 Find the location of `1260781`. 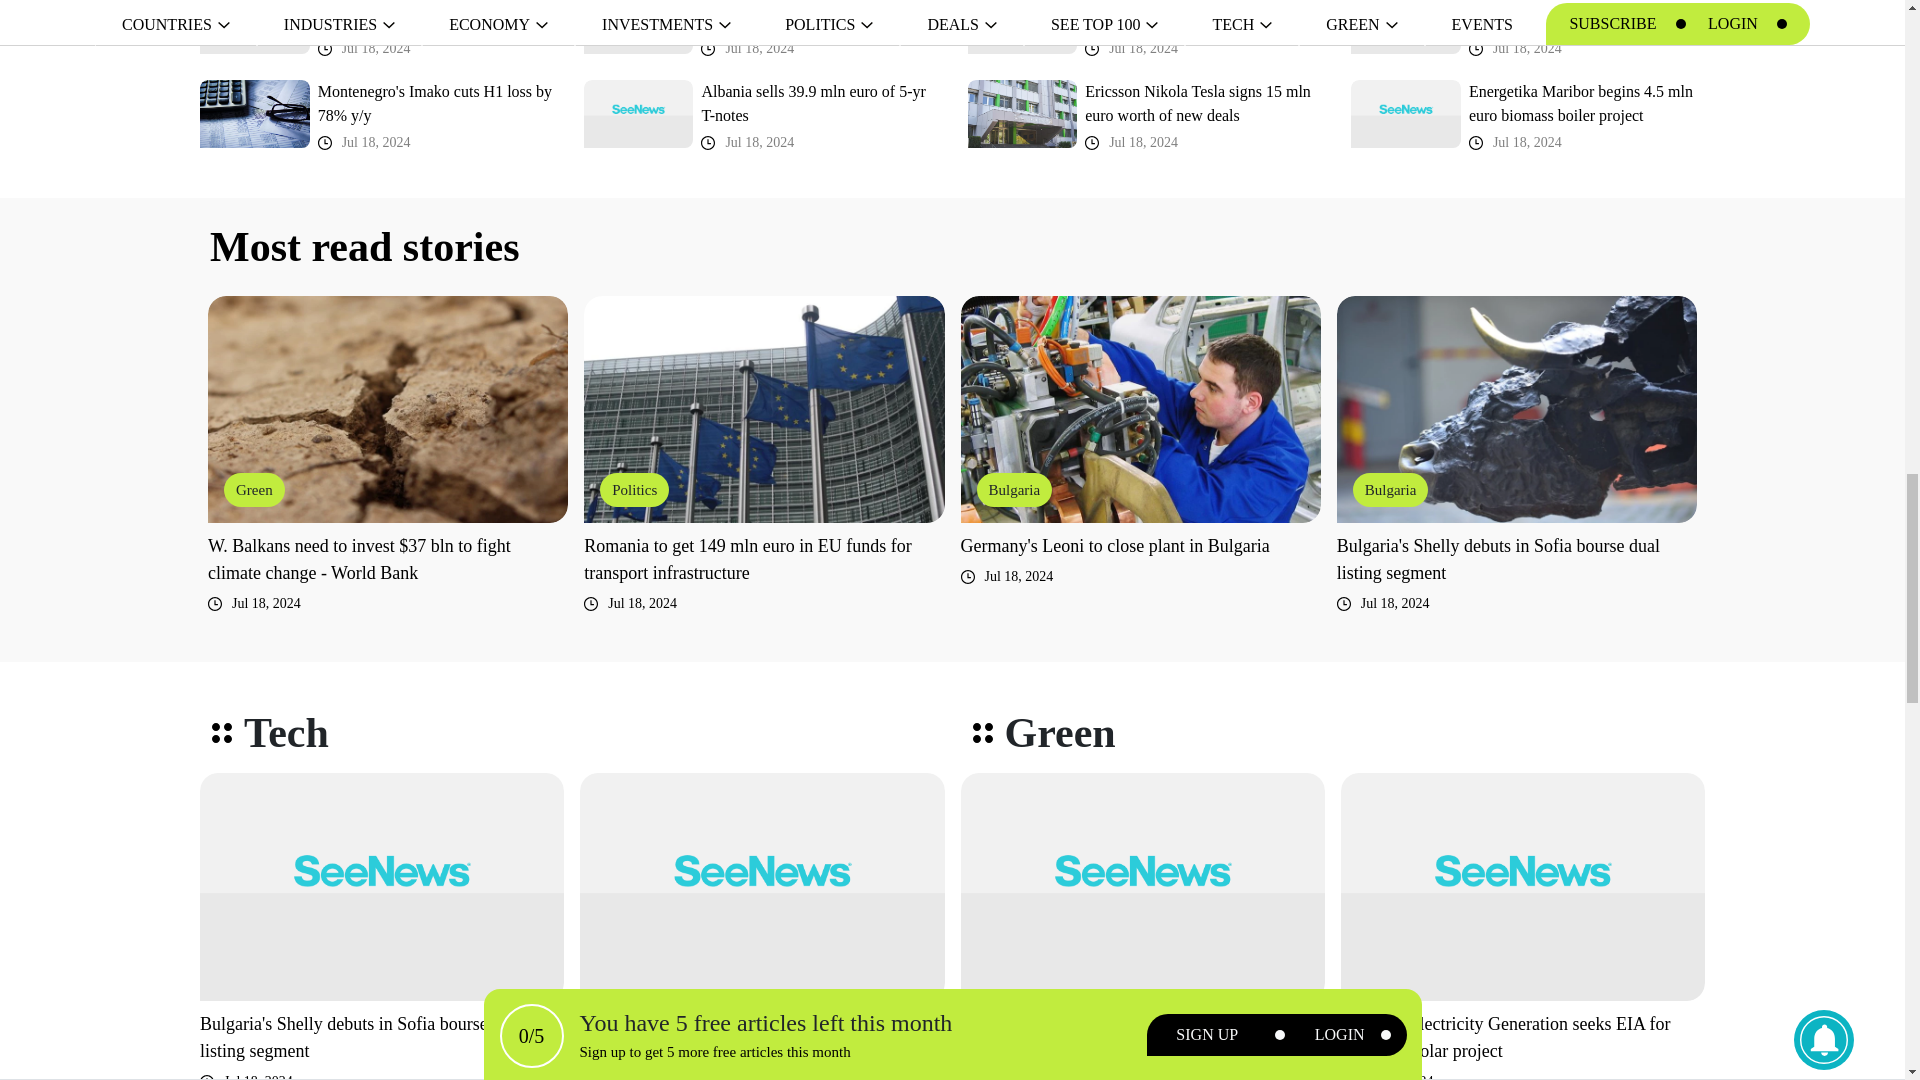

1260781 is located at coordinates (1022, 28).